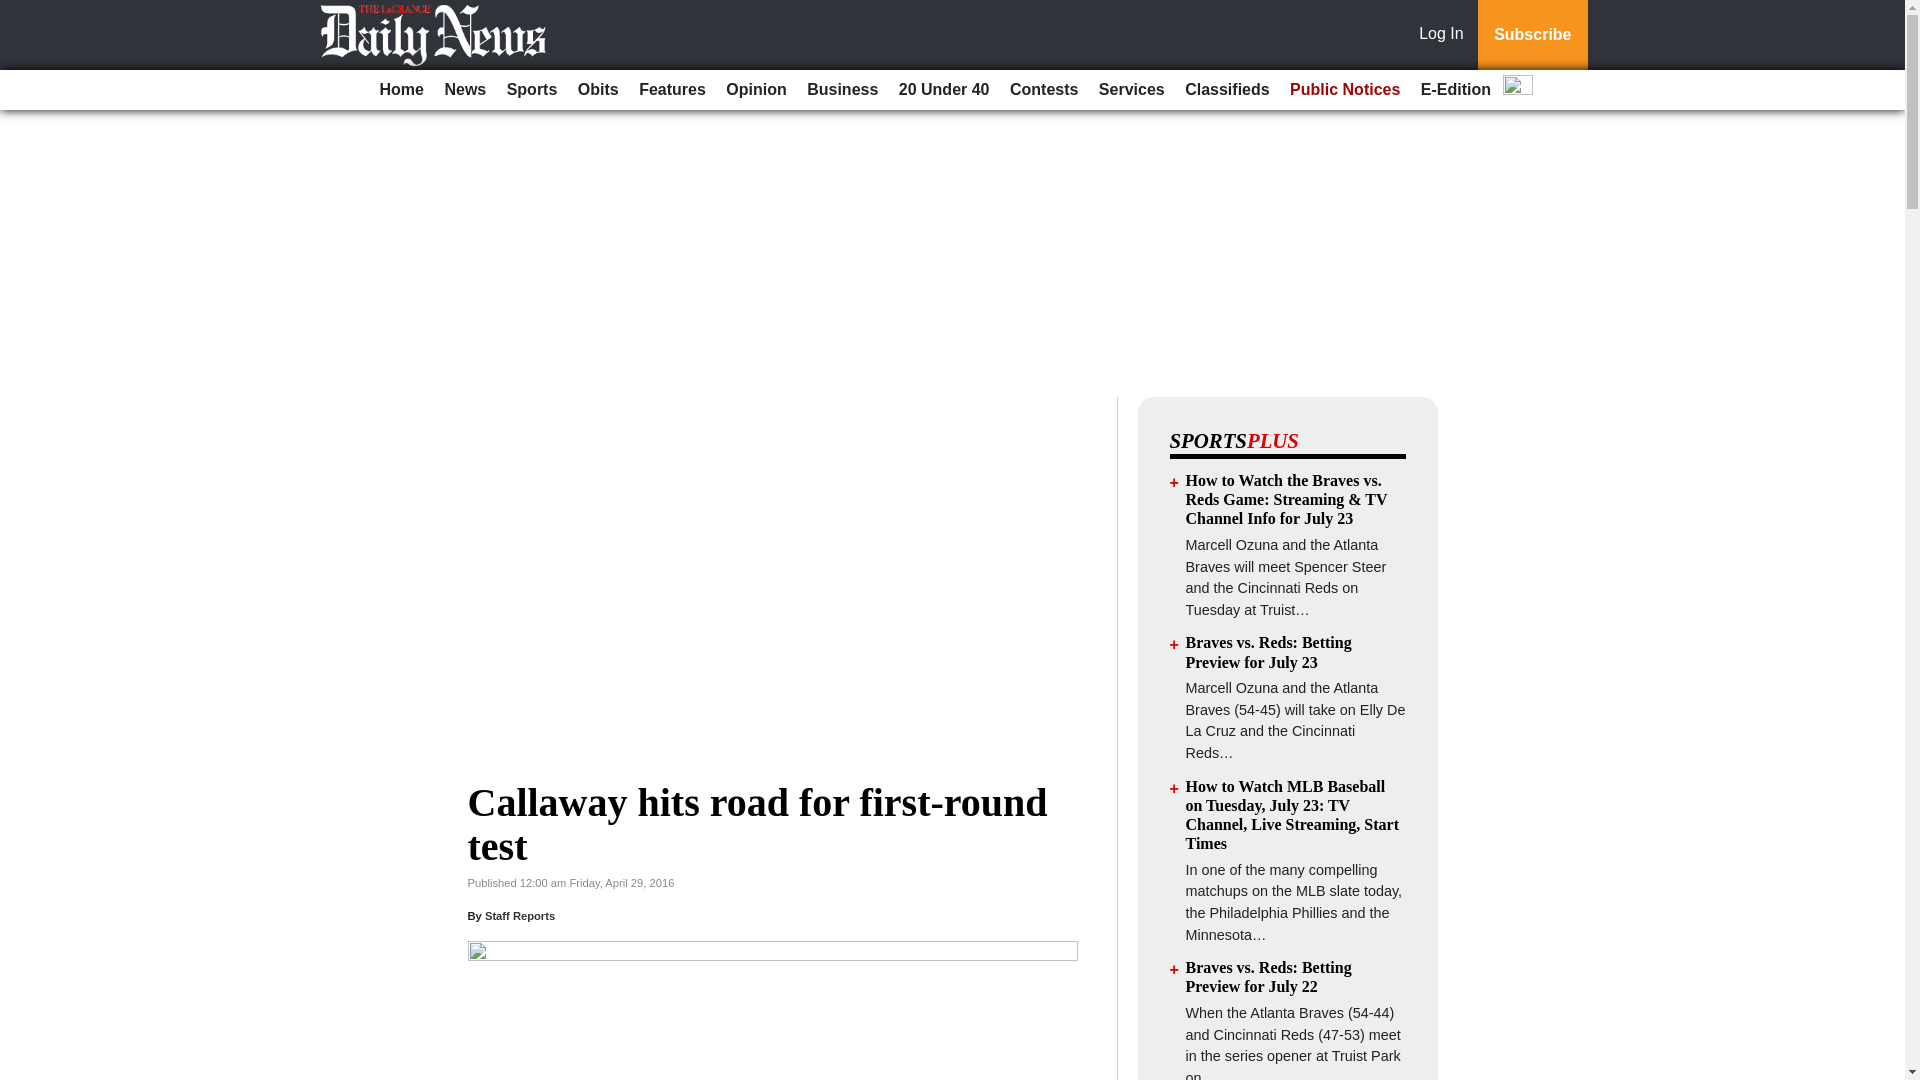  What do you see at coordinates (1226, 90) in the screenshot?
I see `Classifieds` at bounding box center [1226, 90].